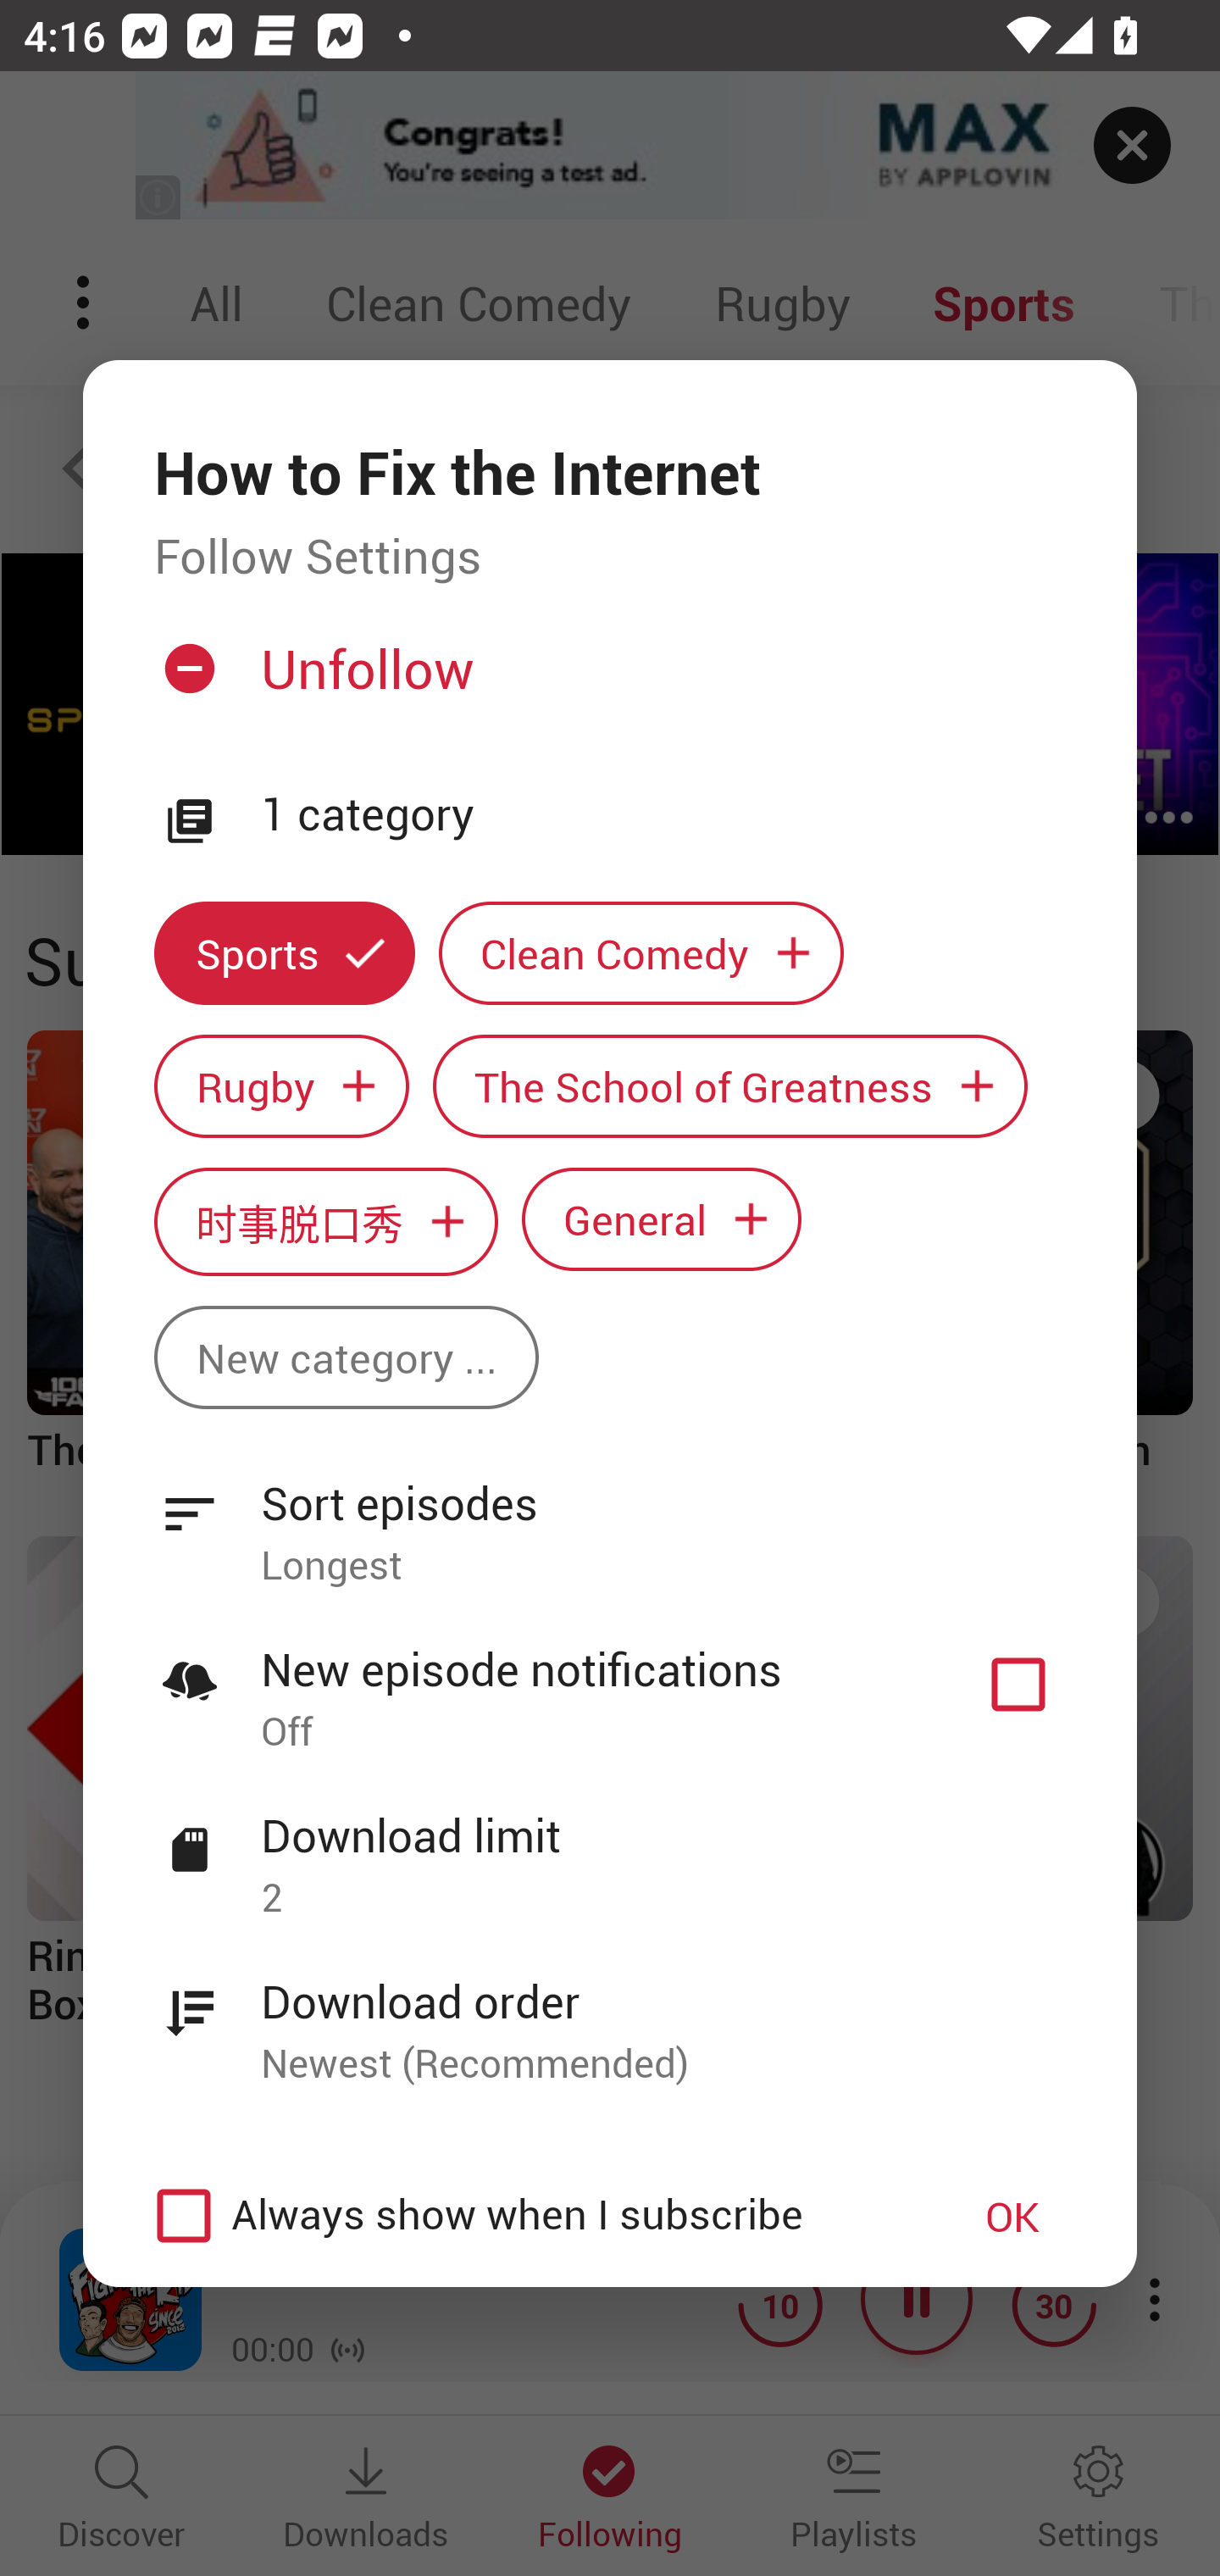 The width and height of the screenshot is (1220, 2576). I want to click on Sort episodes Longest, so click(610, 1515).